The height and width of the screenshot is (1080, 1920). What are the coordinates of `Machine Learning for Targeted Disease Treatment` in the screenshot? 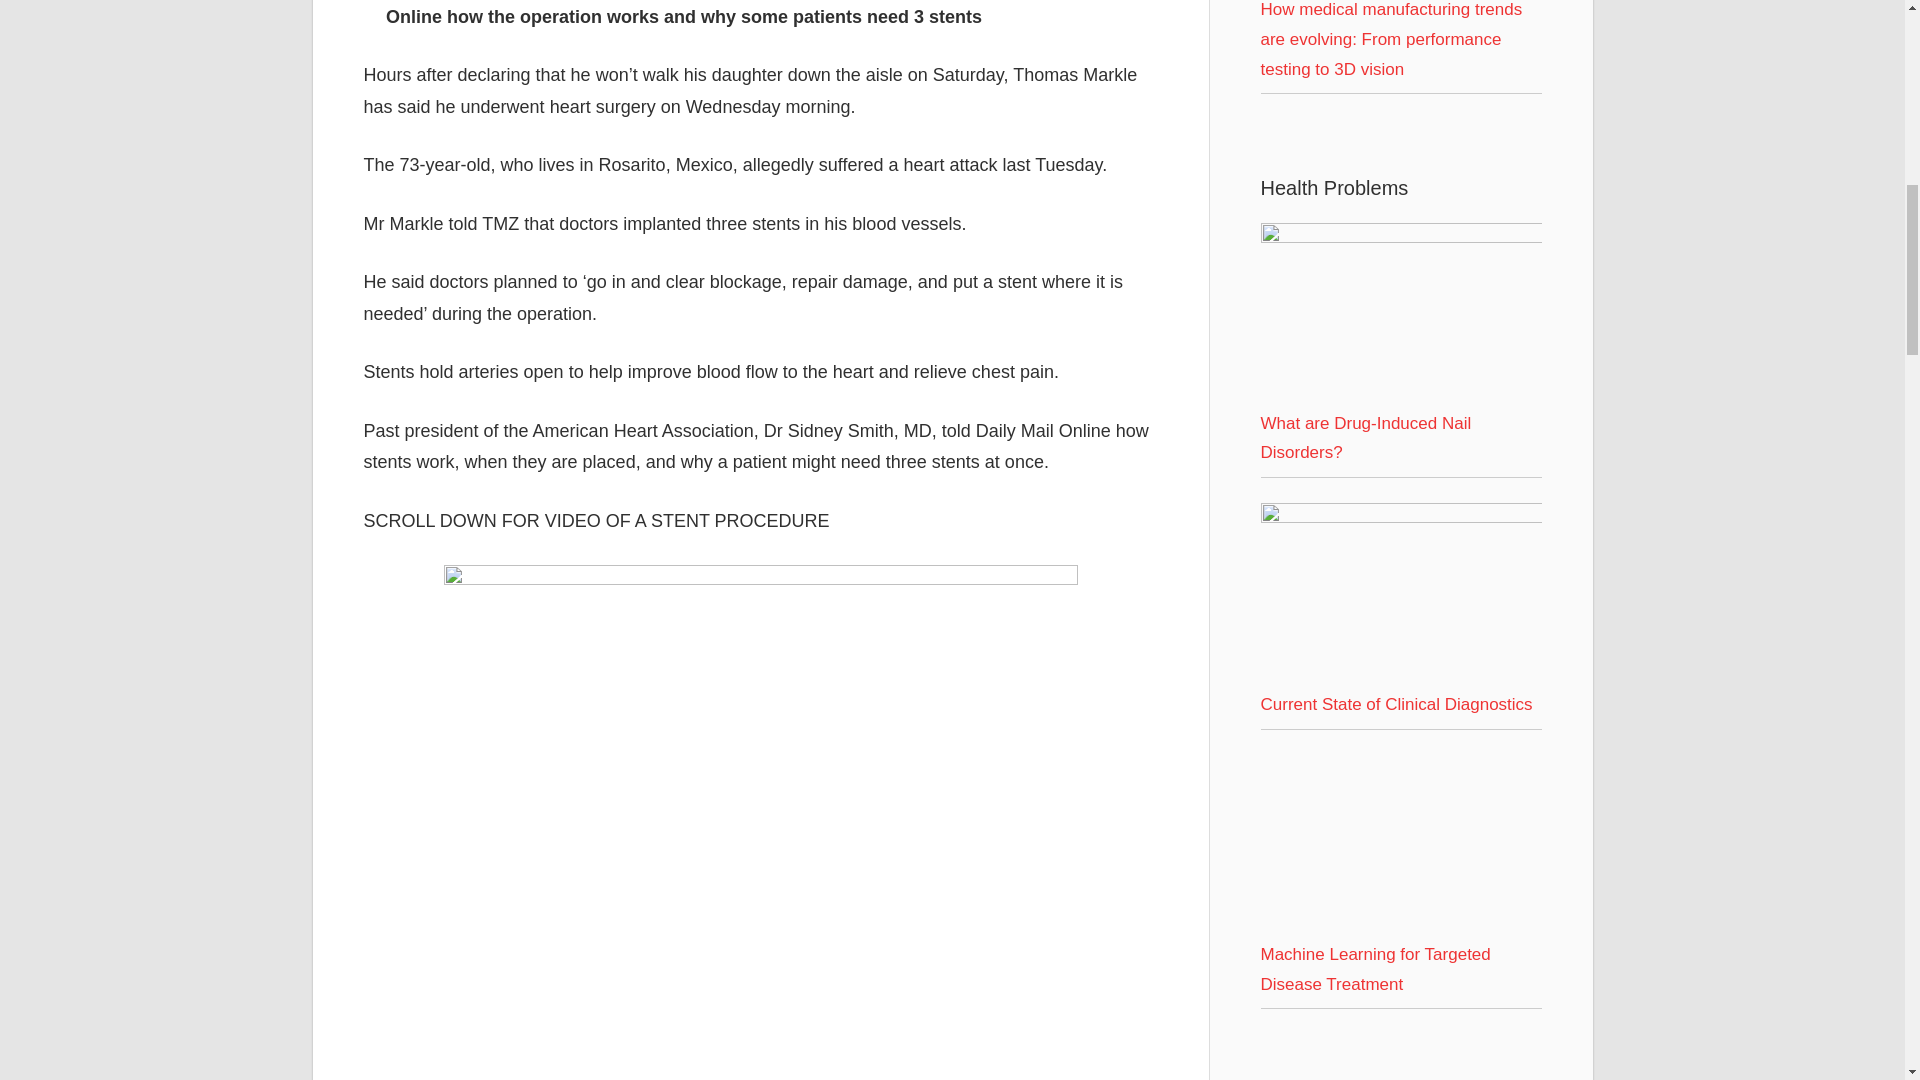 It's located at (1400, 842).